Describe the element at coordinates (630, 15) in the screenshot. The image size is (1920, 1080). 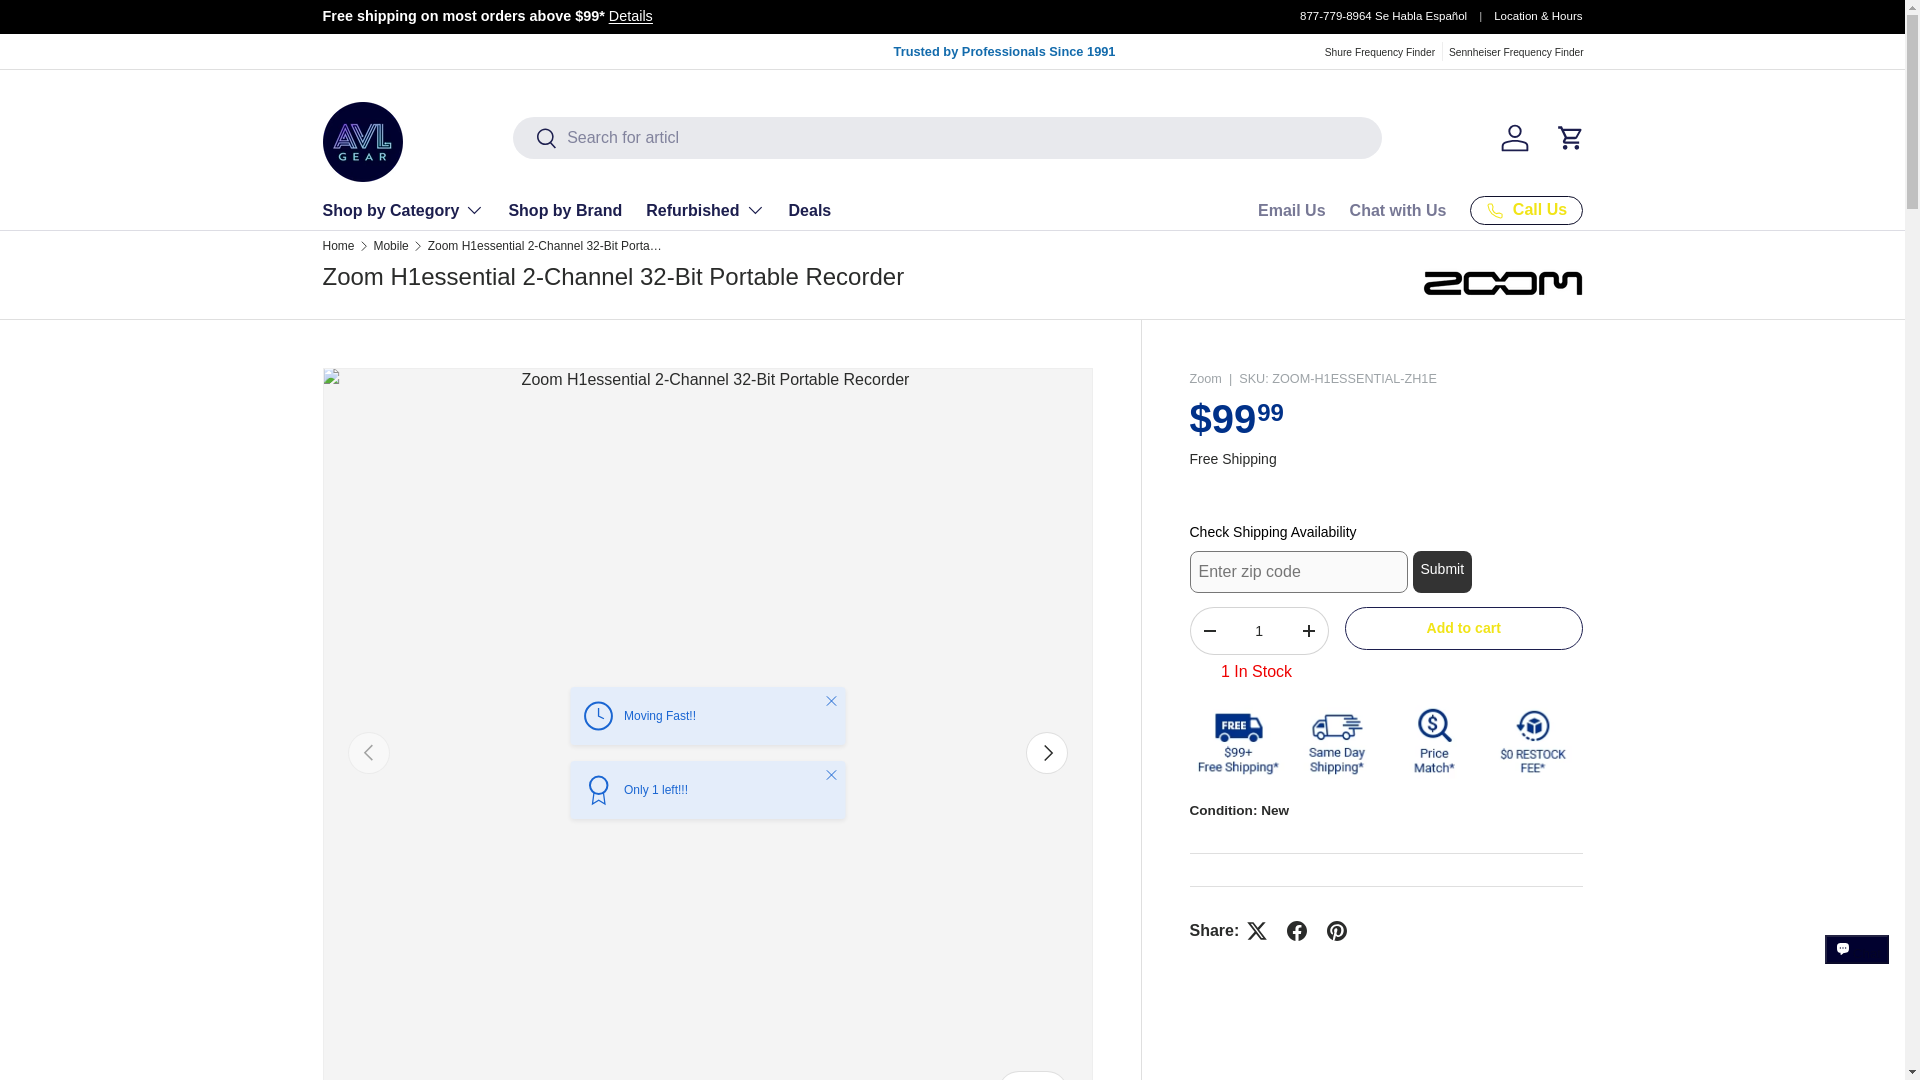
I see `Details` at that location.